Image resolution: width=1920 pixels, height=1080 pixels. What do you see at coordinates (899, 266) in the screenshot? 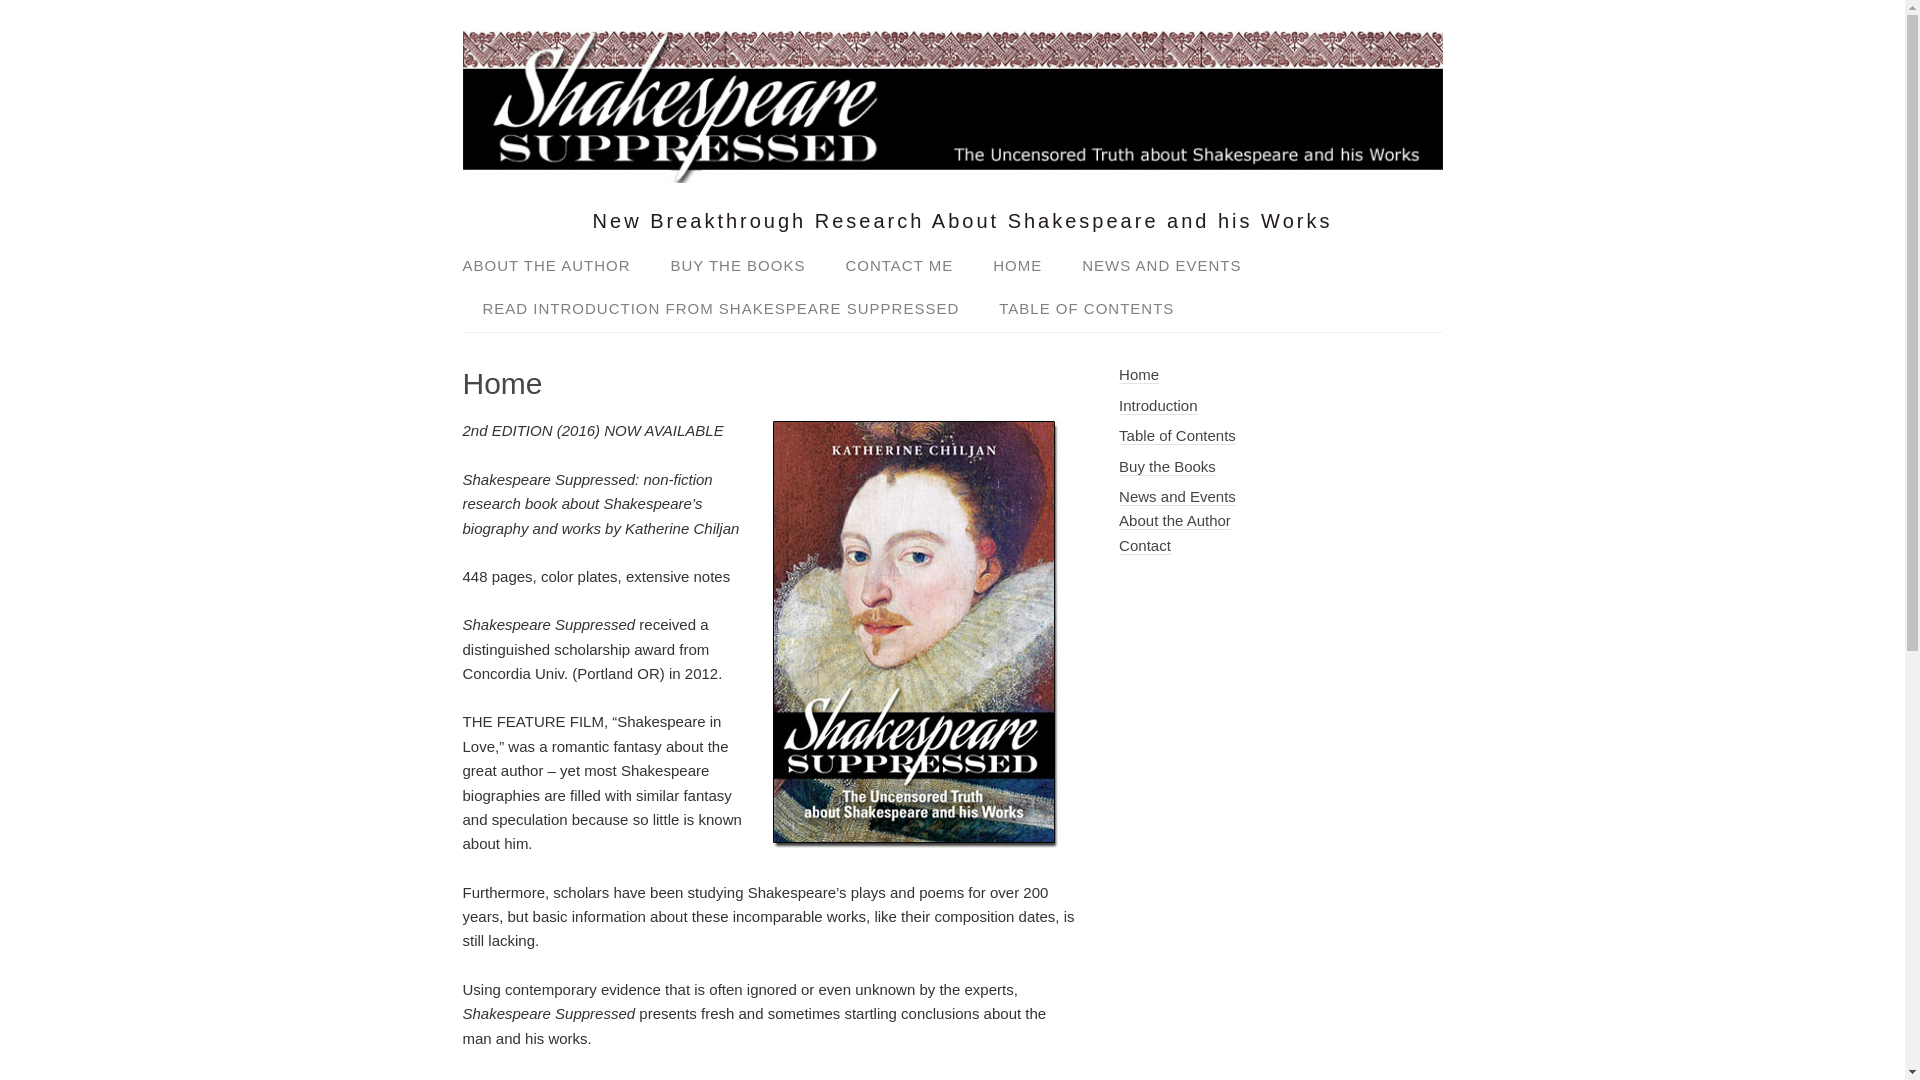
I see `CONTACT ME` at bounding box center [899, 266].